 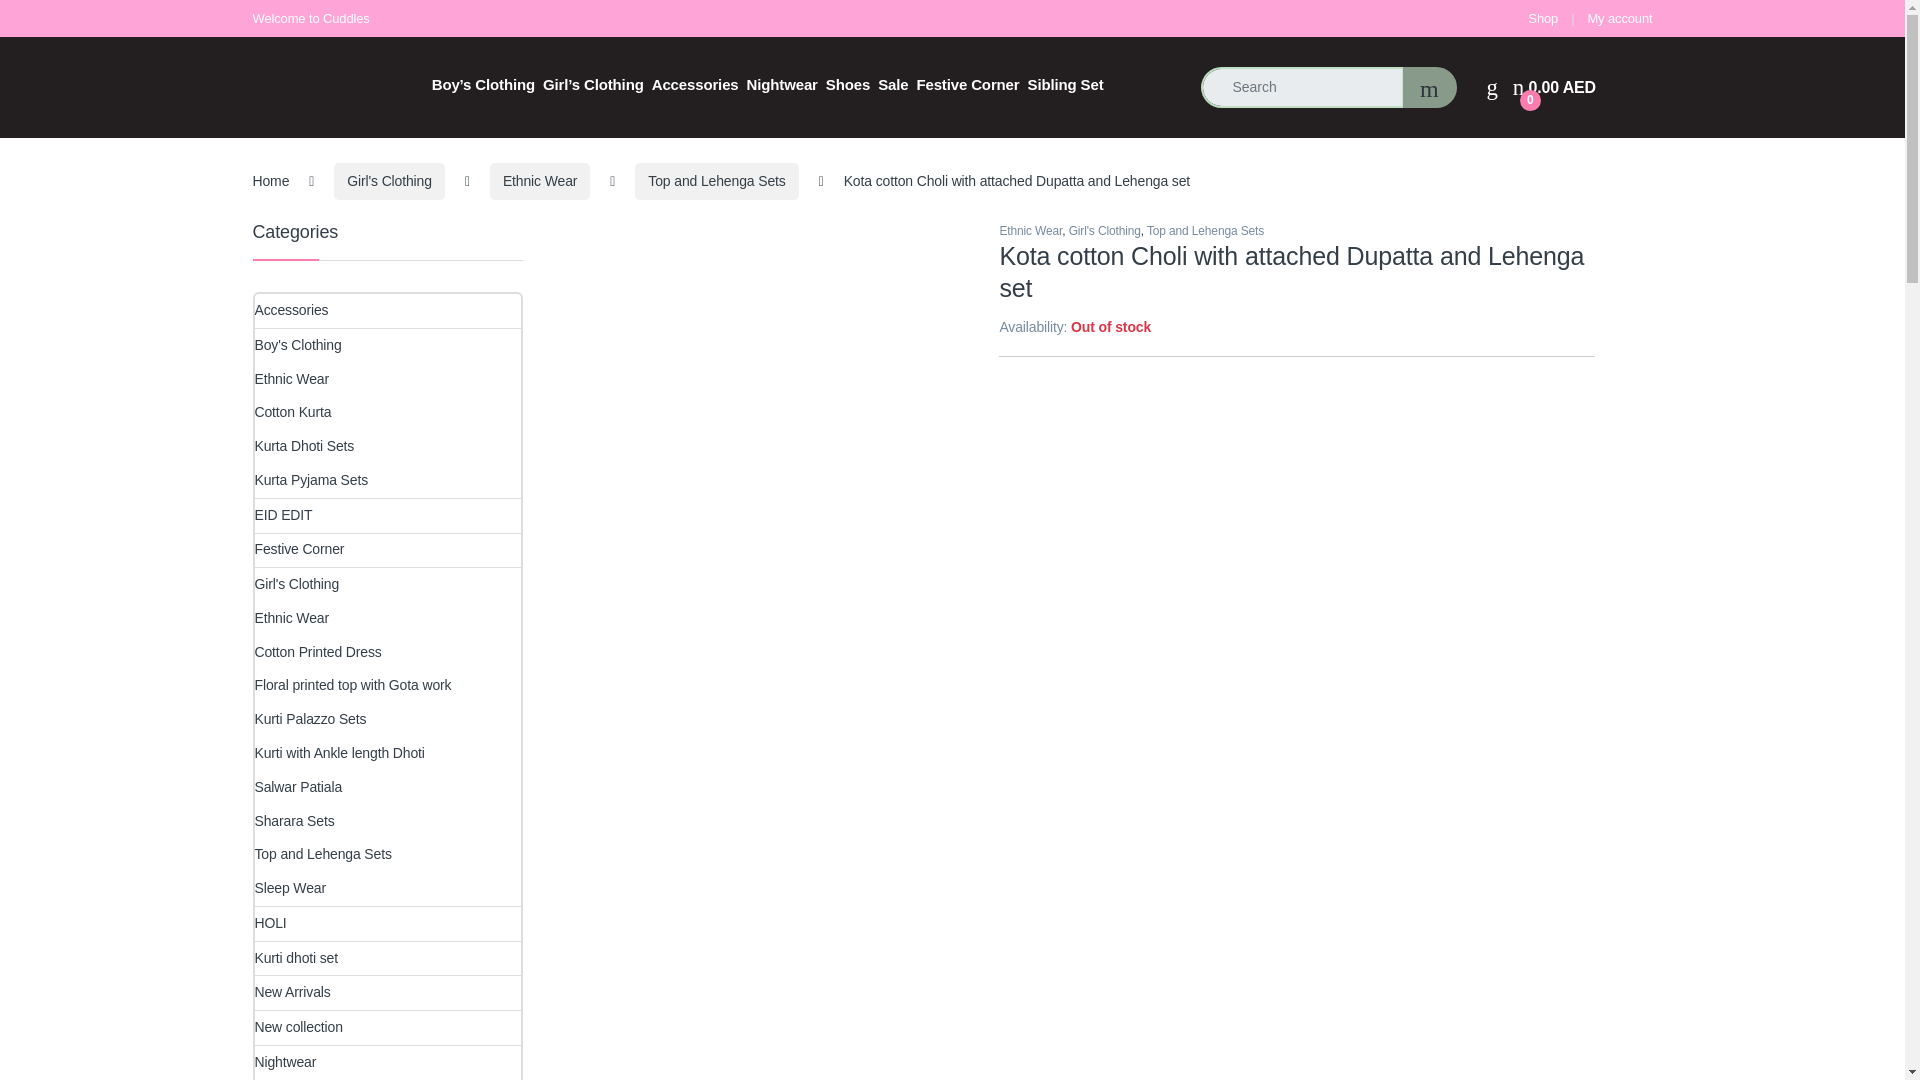 I want to click on My account, so click(x=1619, y=18).